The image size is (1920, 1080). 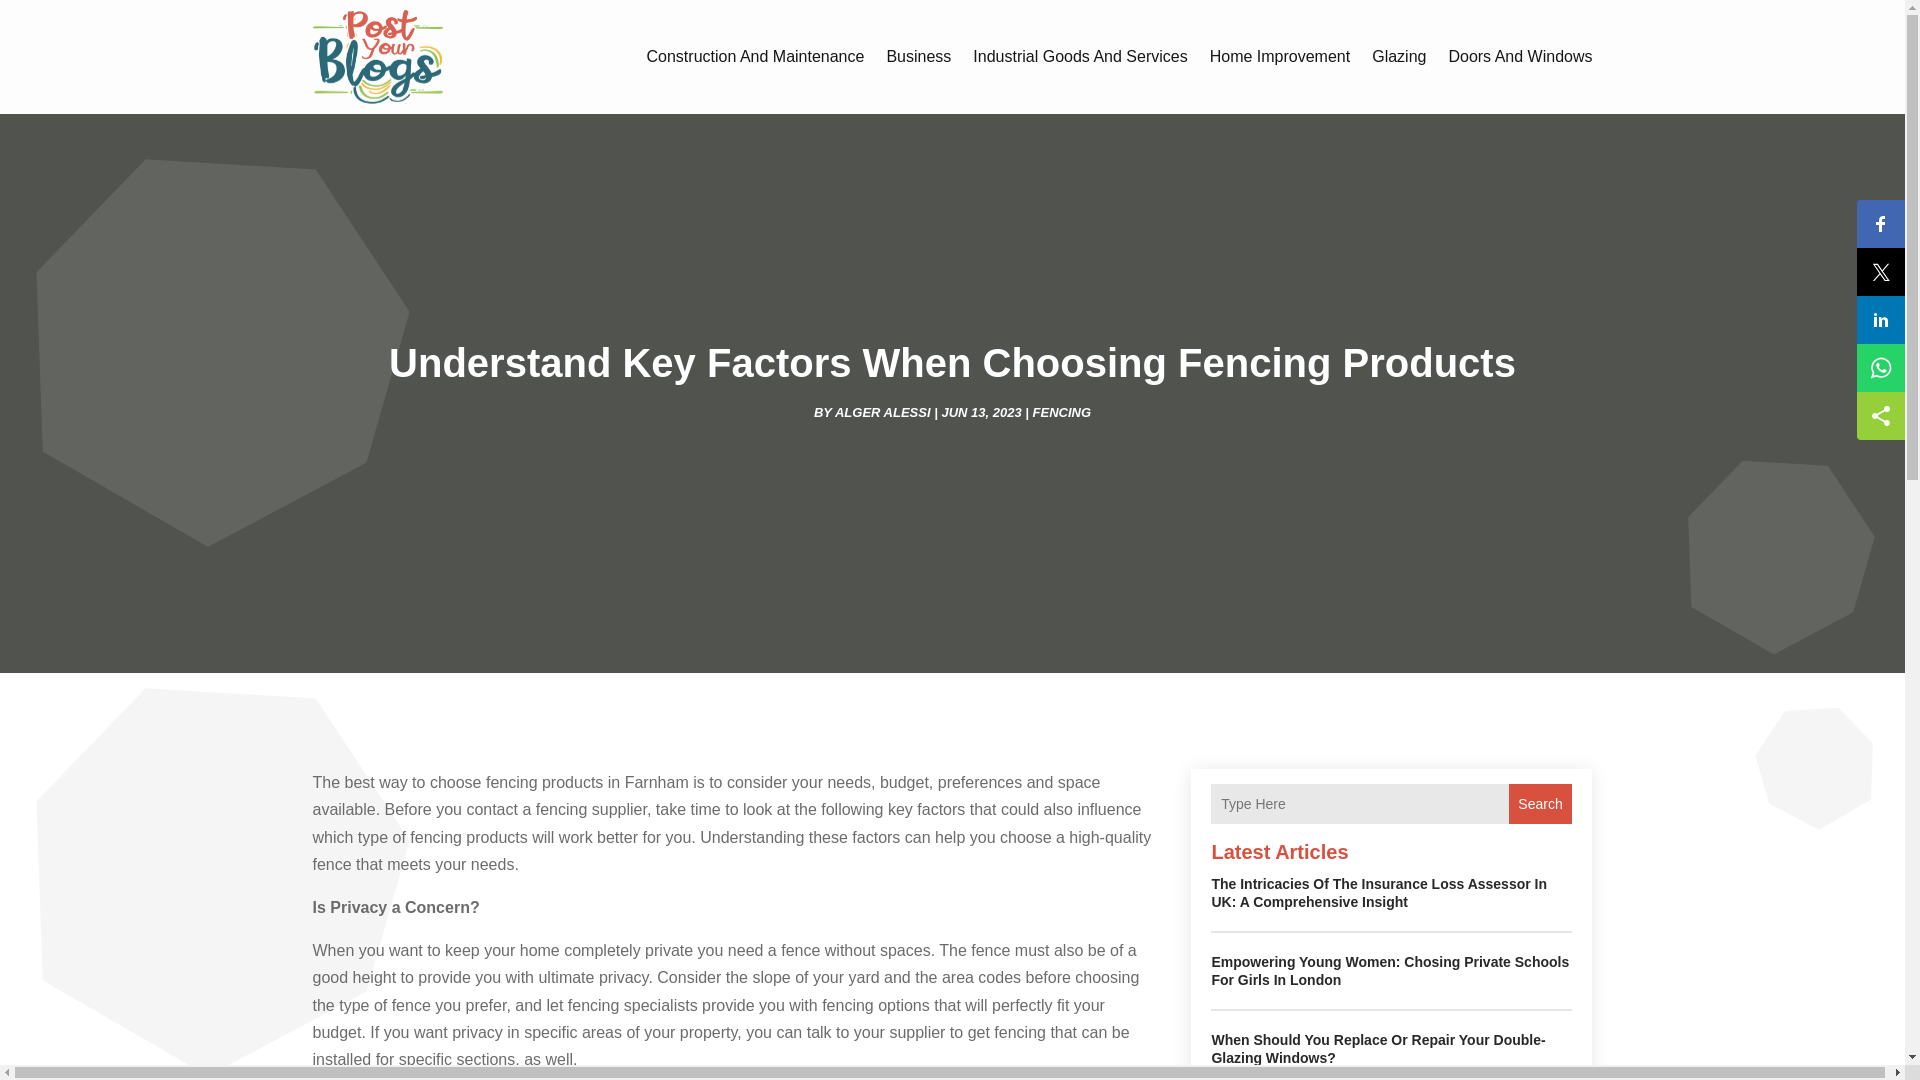 What do you see at coordinates (754, 56) in the screenshot?
I see `Construction And Maintenance` at bounding box center [754, 56].